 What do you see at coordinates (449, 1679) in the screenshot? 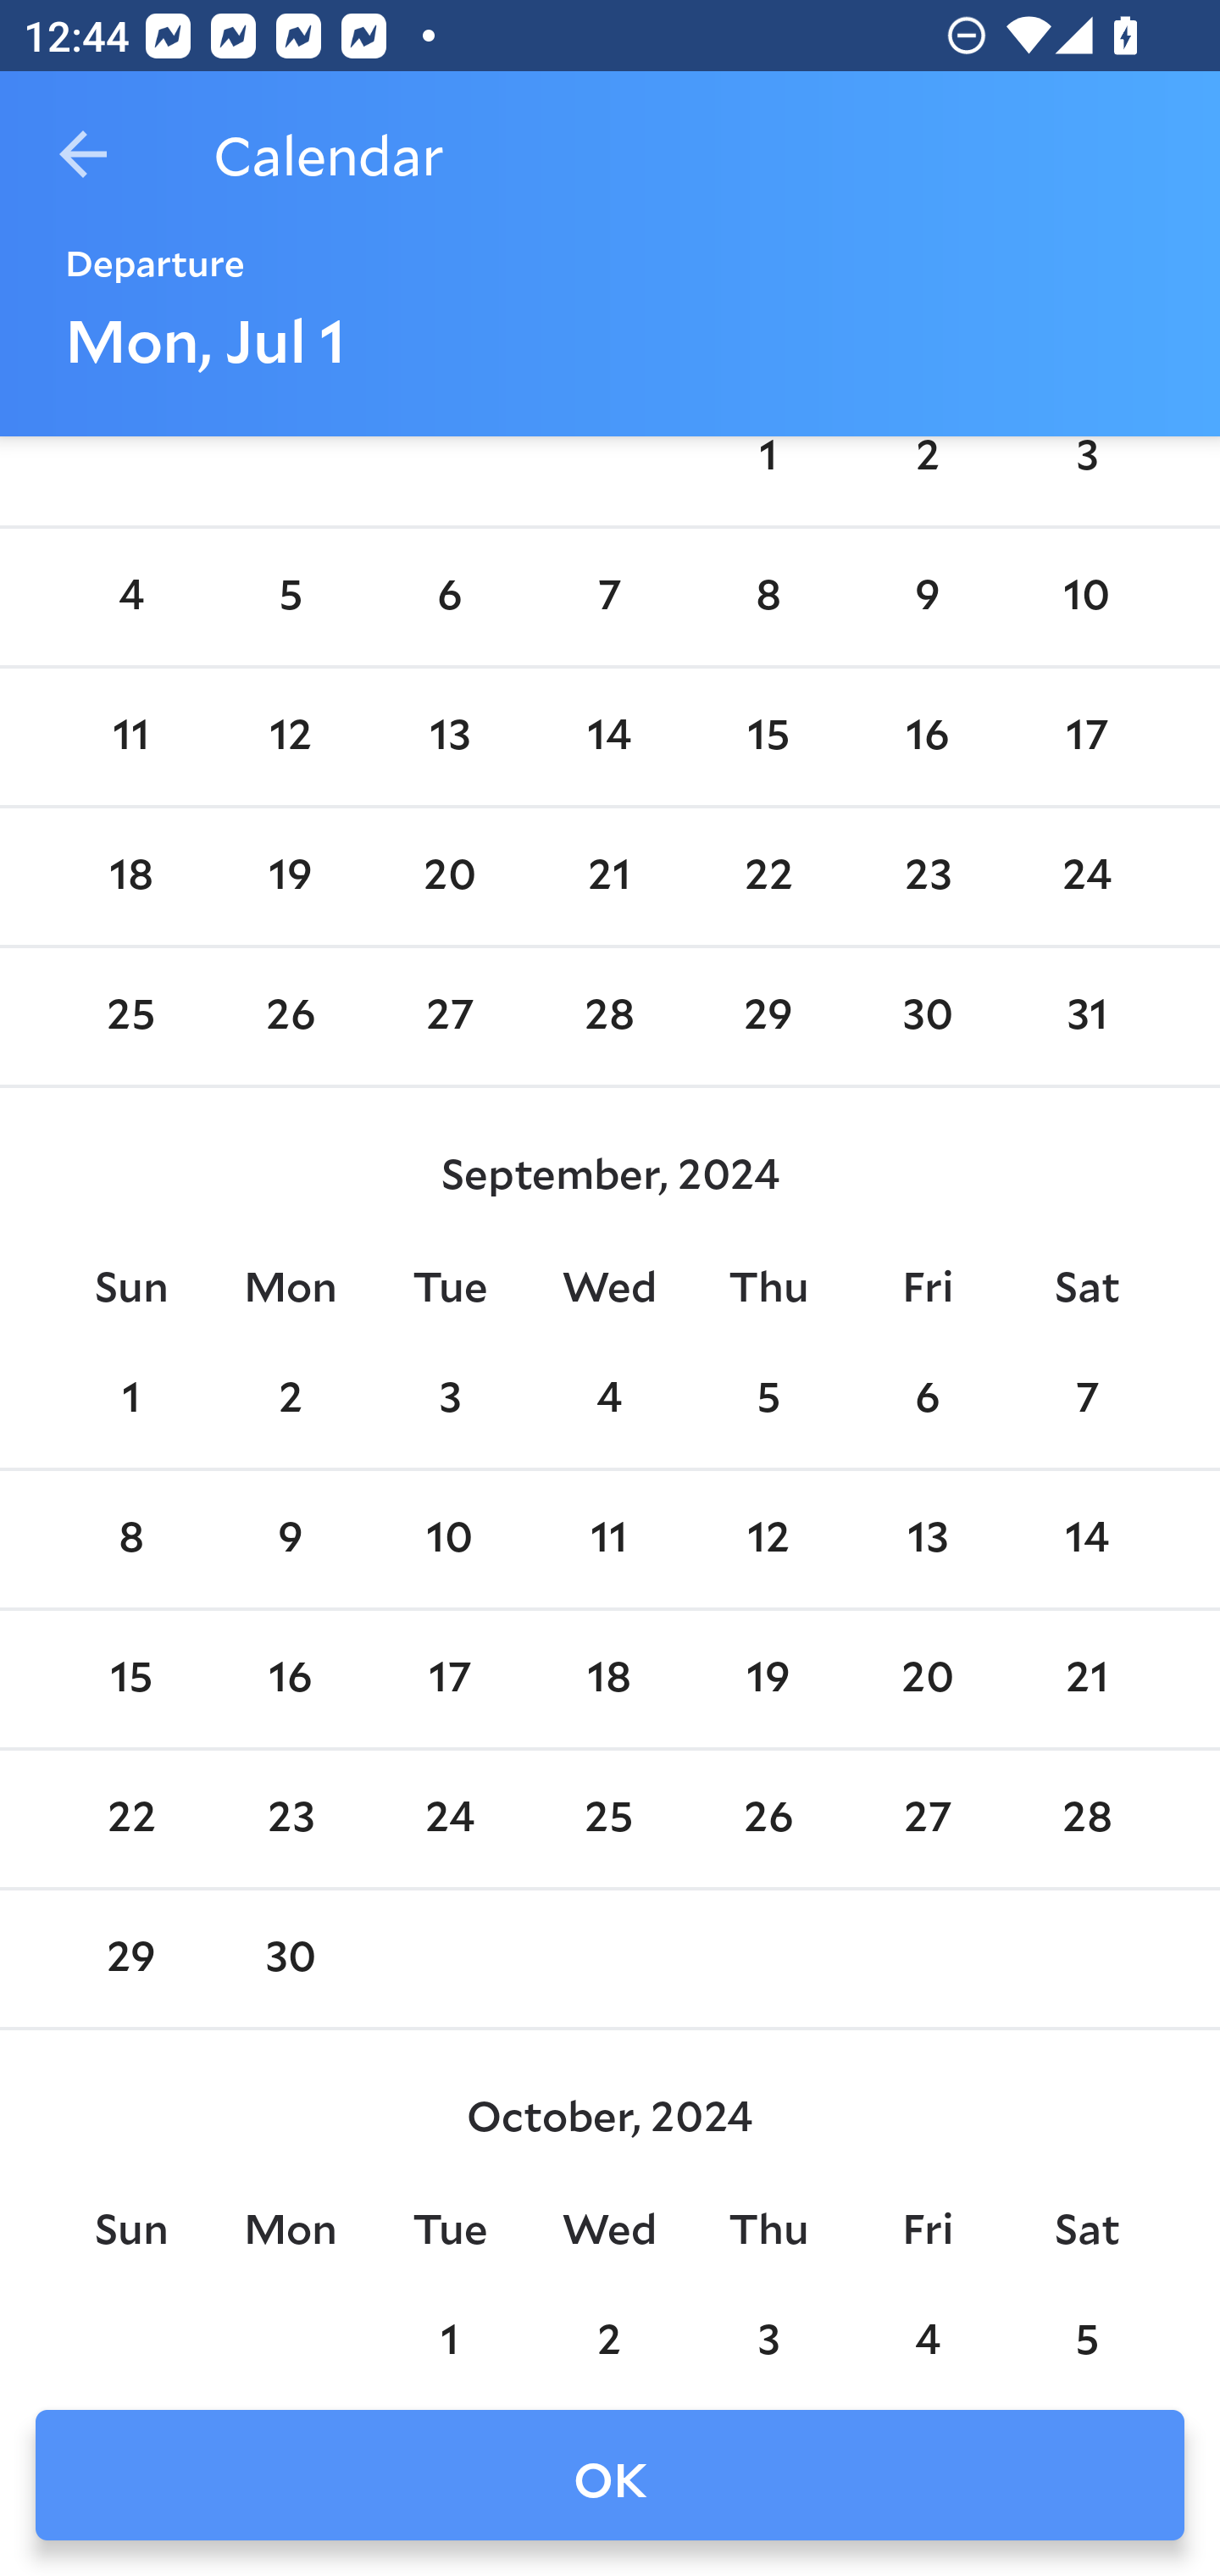
I see `17` at bounding box center [449, 1679].